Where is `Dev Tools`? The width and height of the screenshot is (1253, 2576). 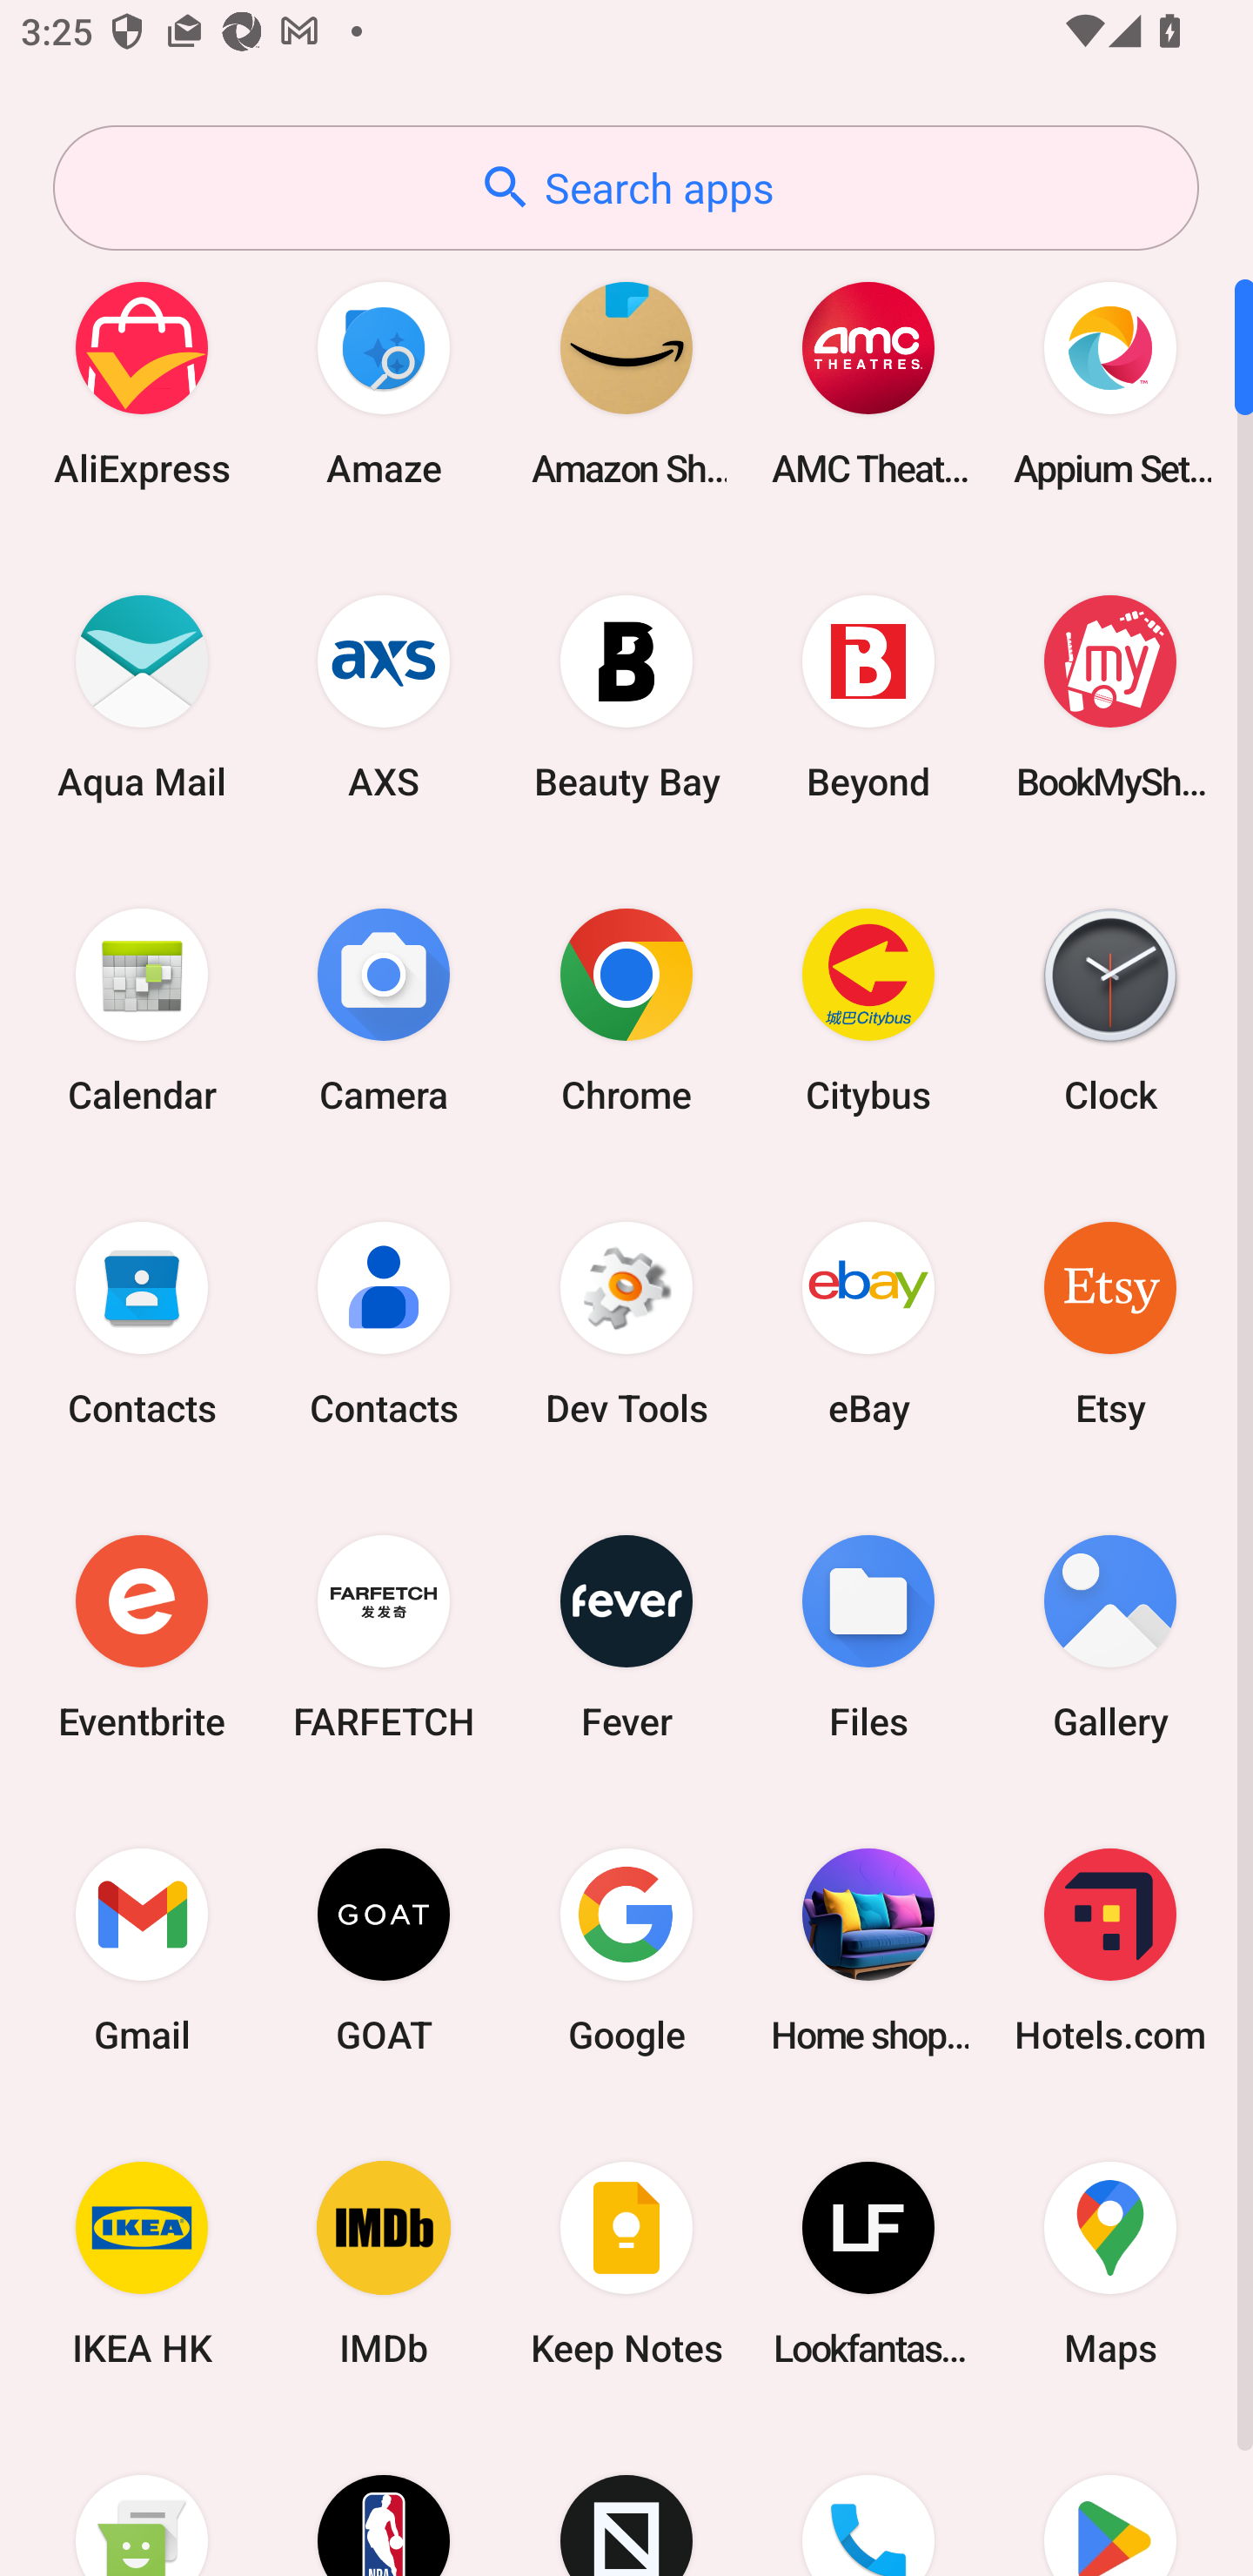 Dev Tools is located at coordinates (626, 1323).